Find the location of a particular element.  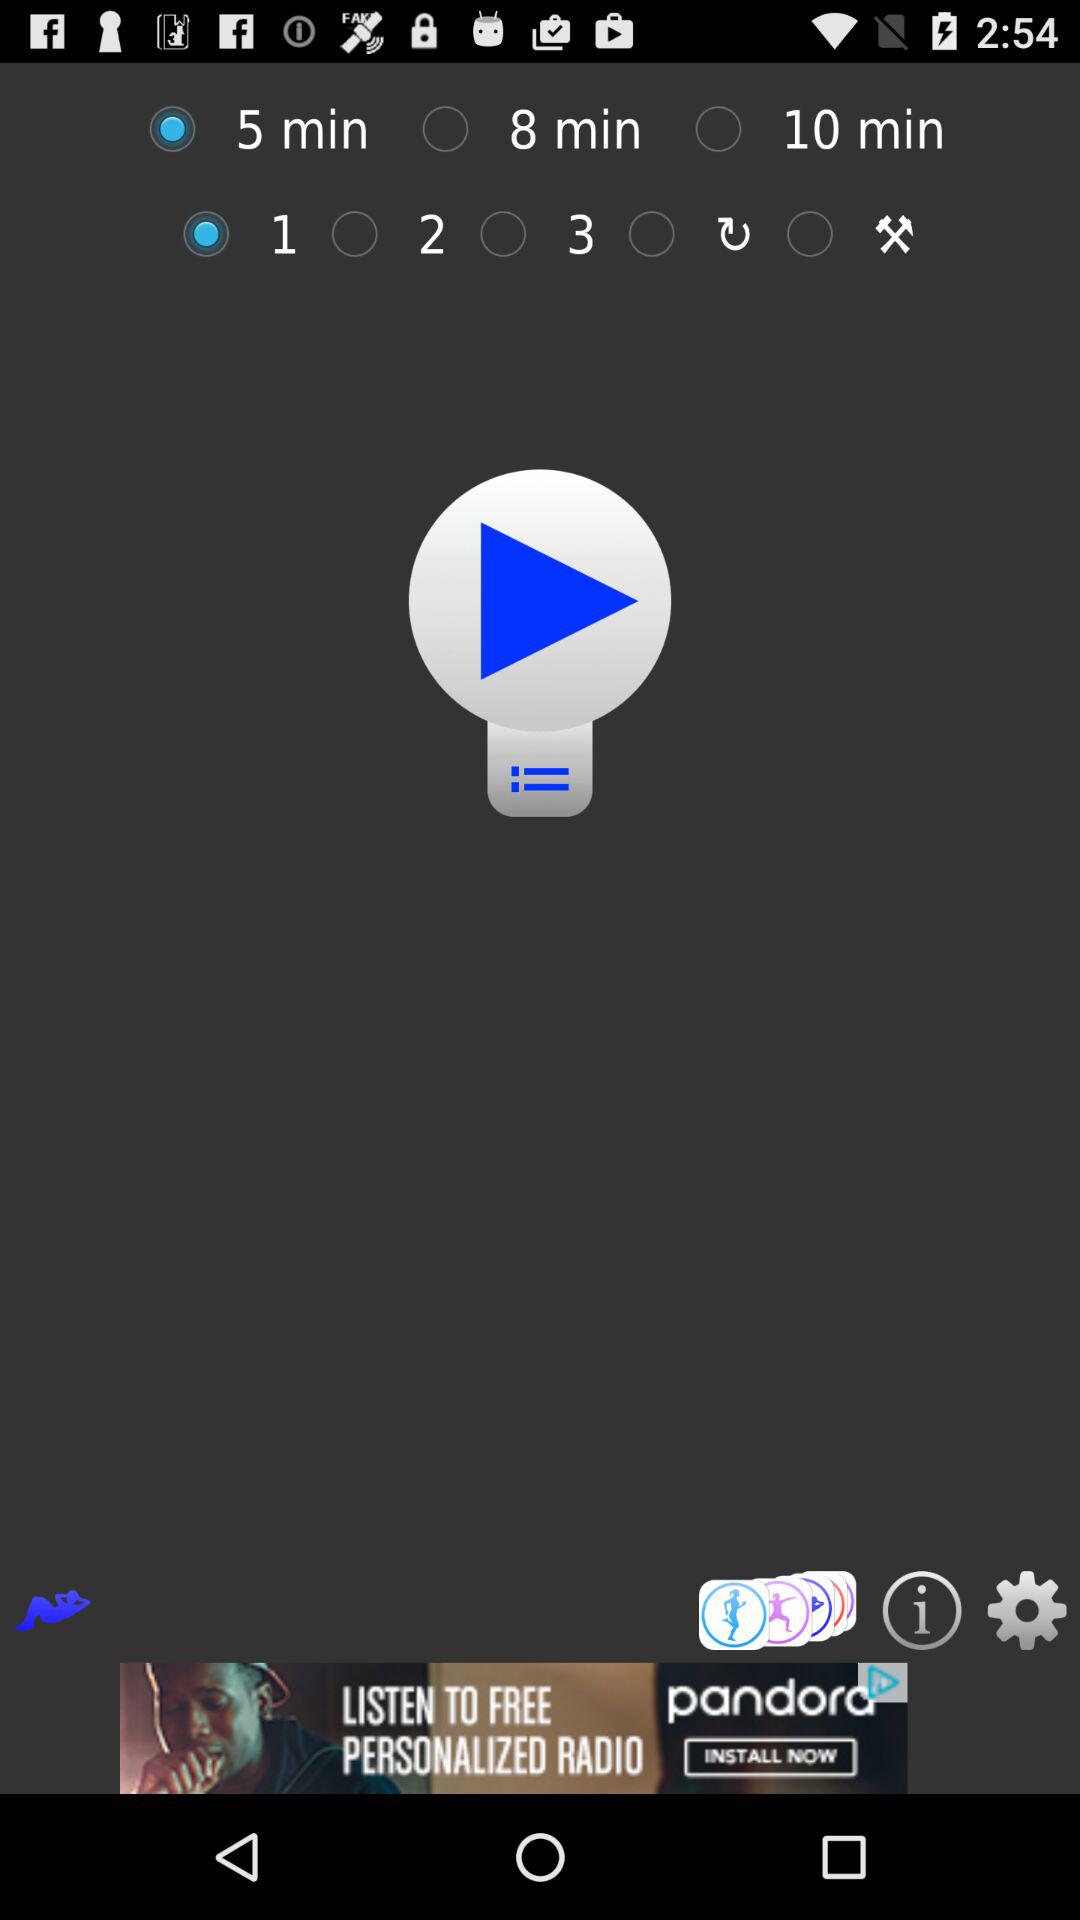

click the 3 option is located at coordinates (514, 234).